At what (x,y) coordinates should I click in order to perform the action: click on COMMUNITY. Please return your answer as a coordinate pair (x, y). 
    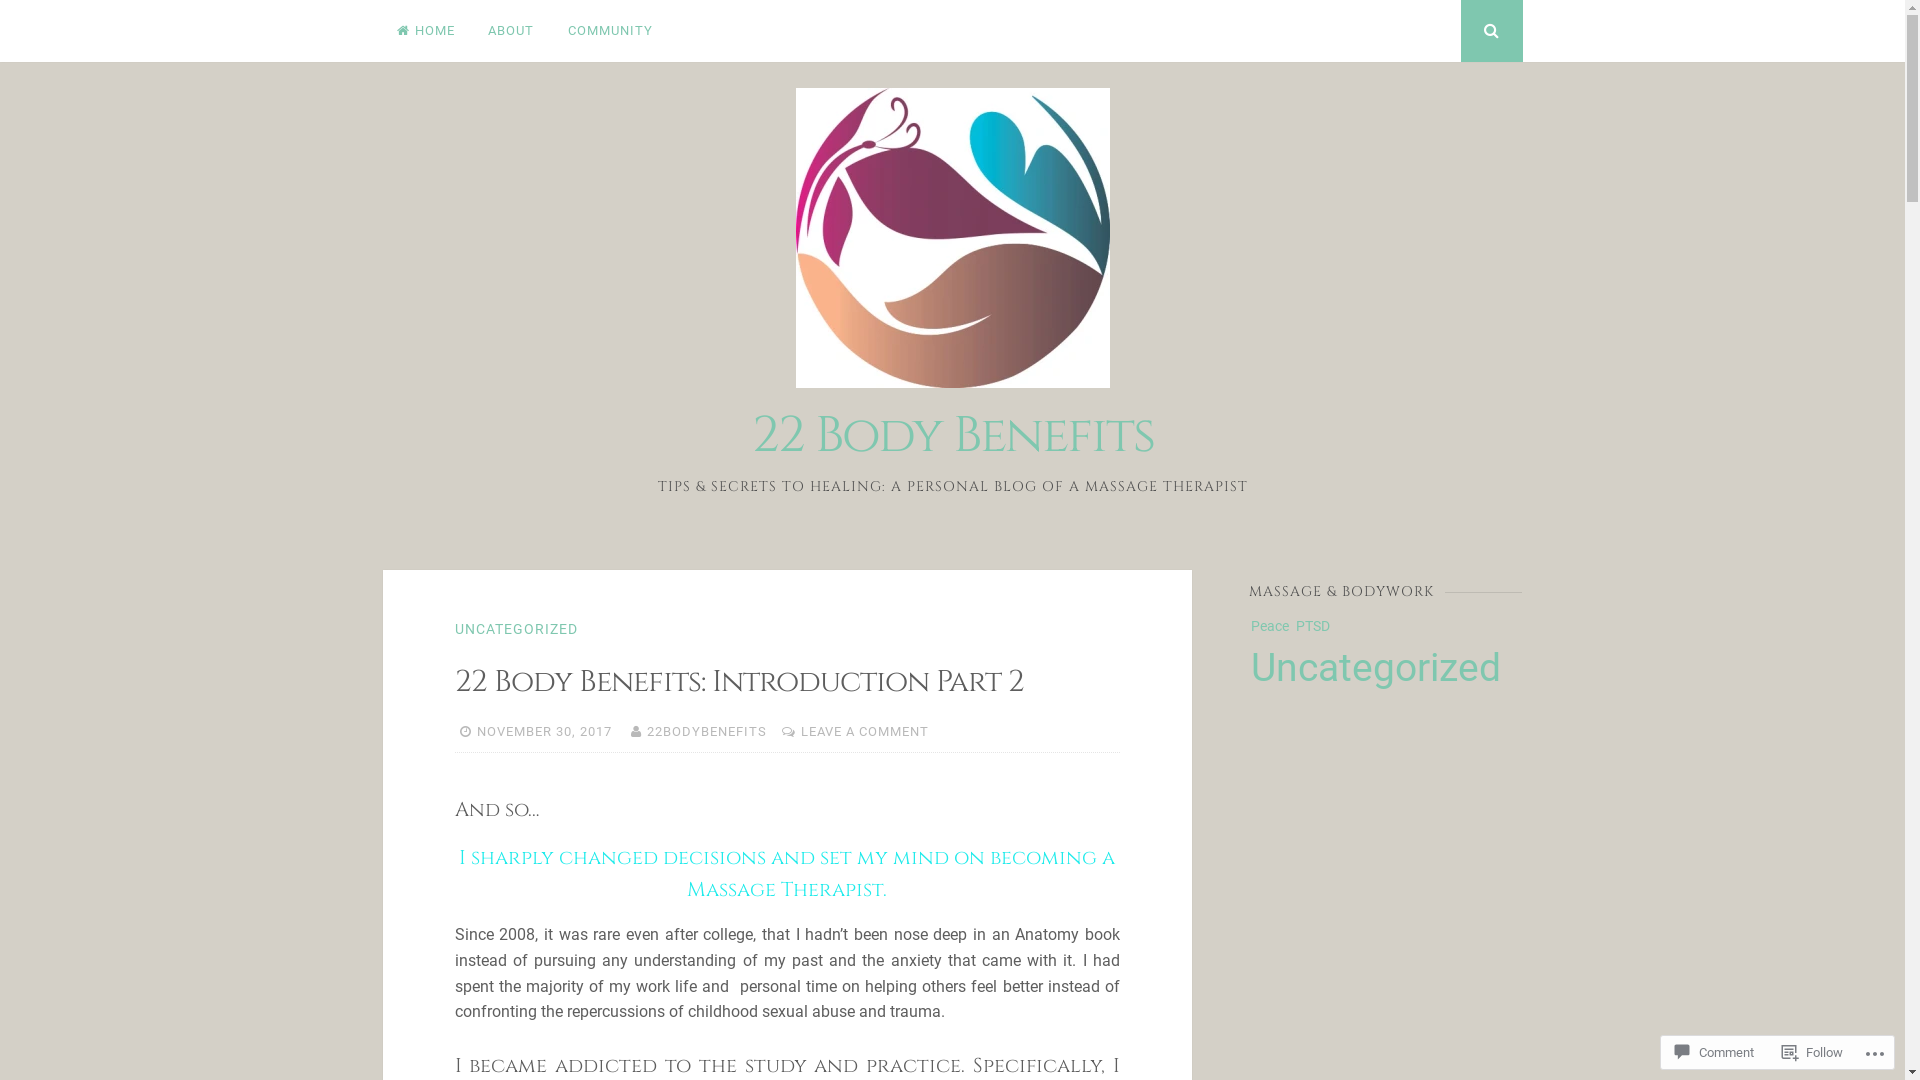
    Looking at the image, I should click on (610, 31).